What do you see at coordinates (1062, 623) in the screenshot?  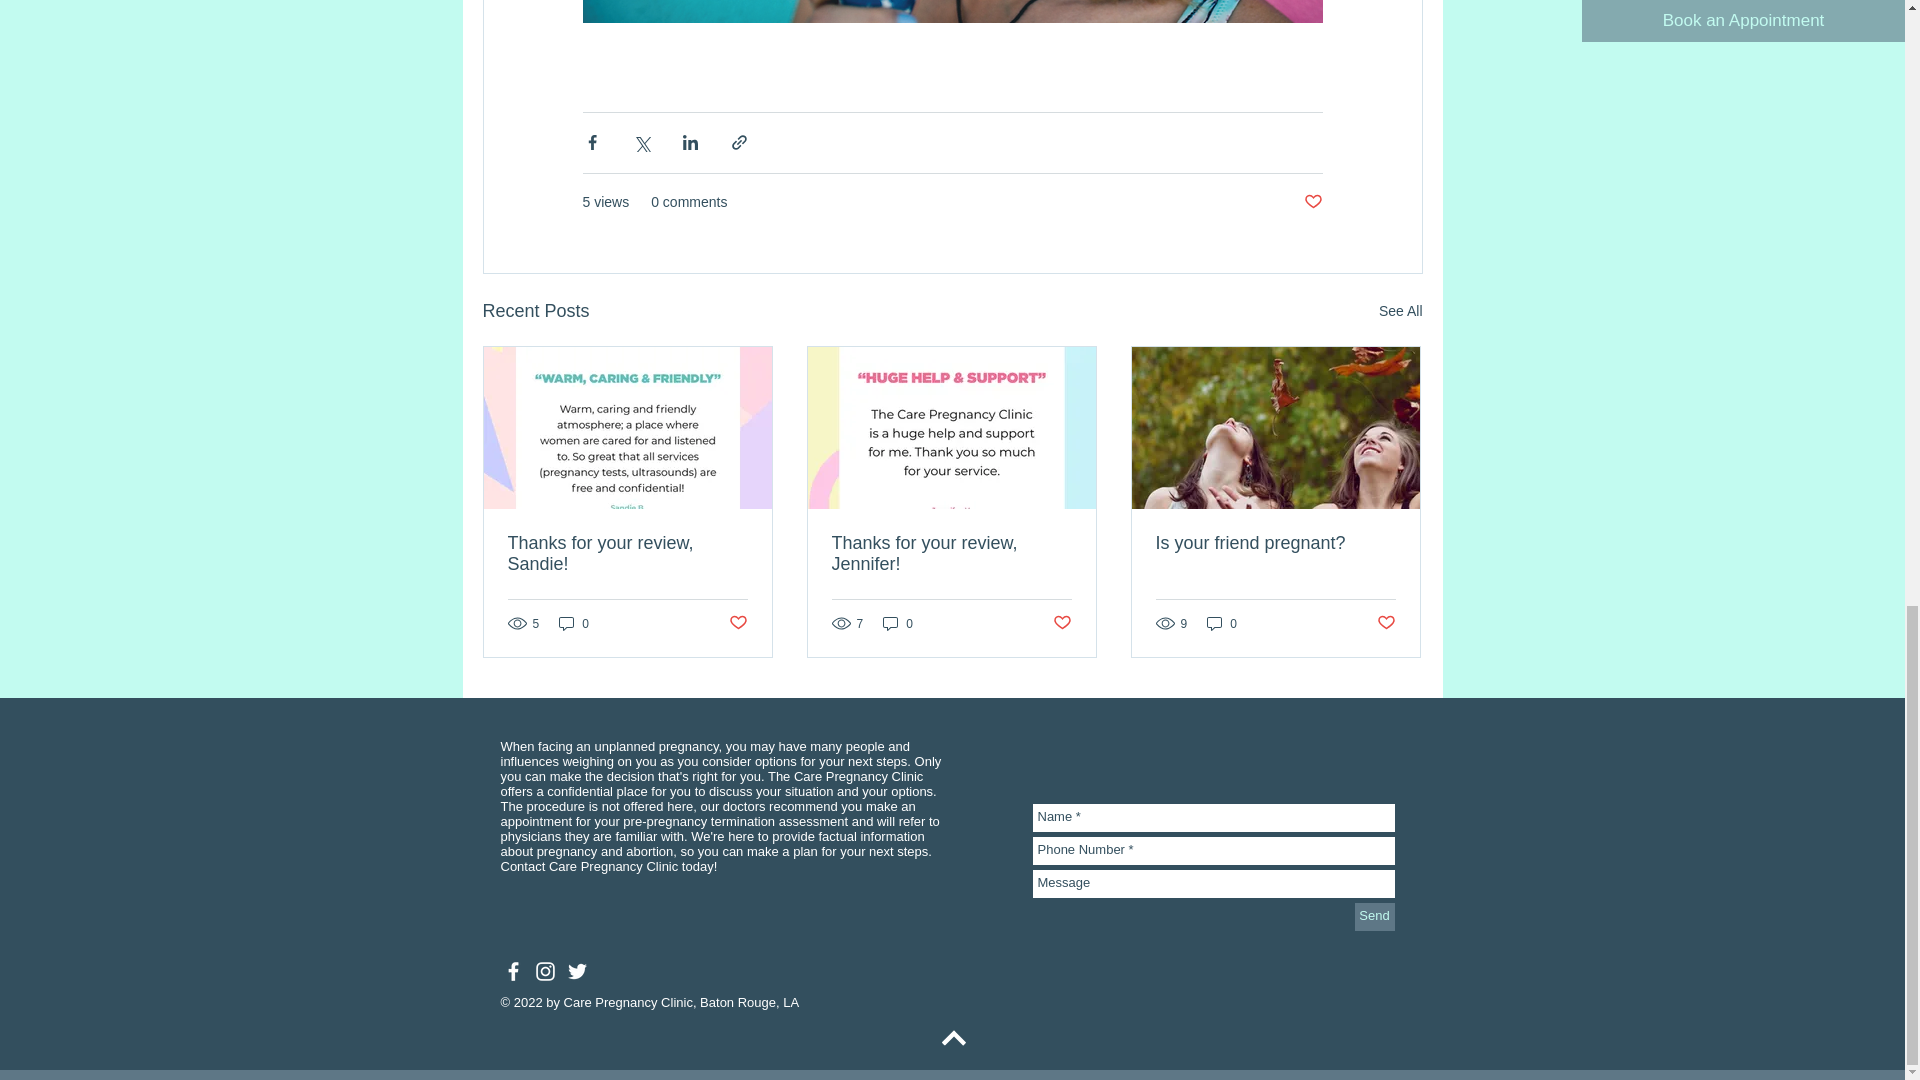 I see `Post not marked as liked` at bounding box center [1062, 623].